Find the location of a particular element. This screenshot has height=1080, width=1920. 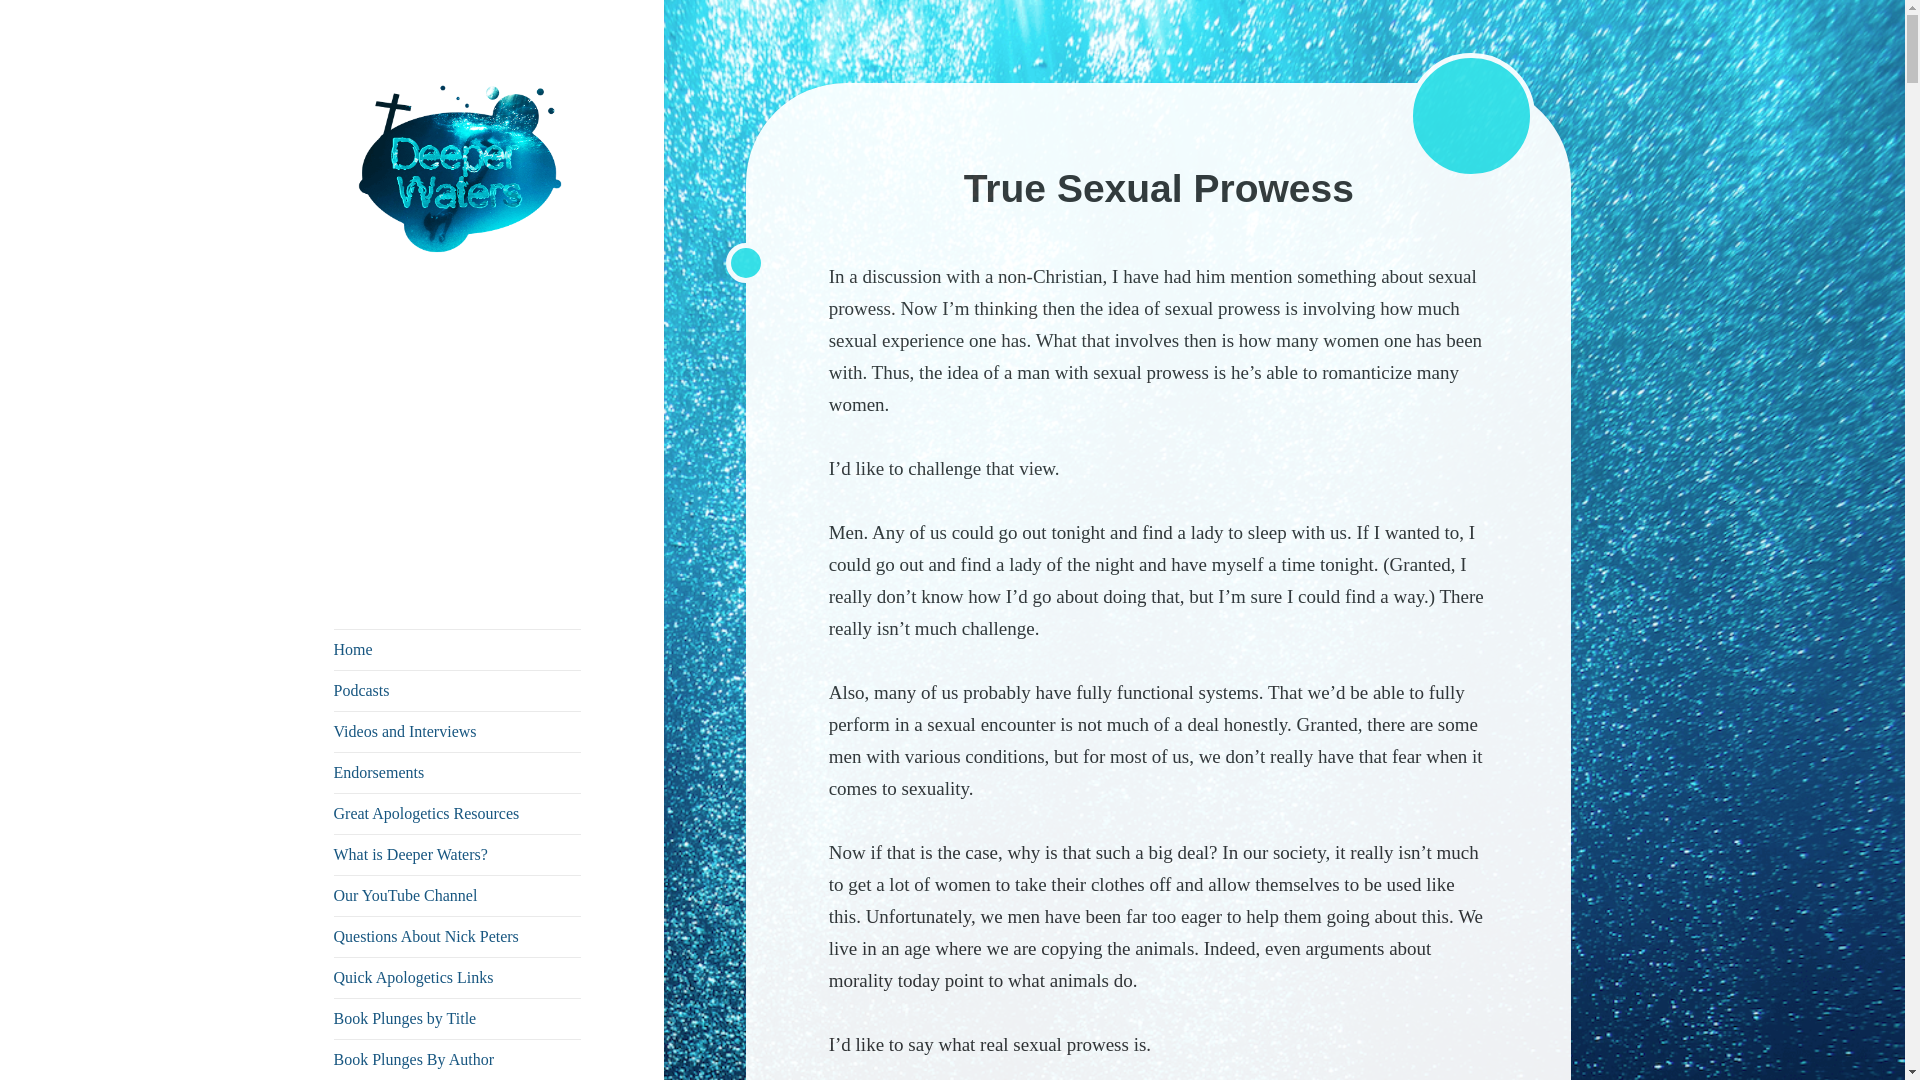

Book Plunges By Author is located at coordinates (458, 1060).